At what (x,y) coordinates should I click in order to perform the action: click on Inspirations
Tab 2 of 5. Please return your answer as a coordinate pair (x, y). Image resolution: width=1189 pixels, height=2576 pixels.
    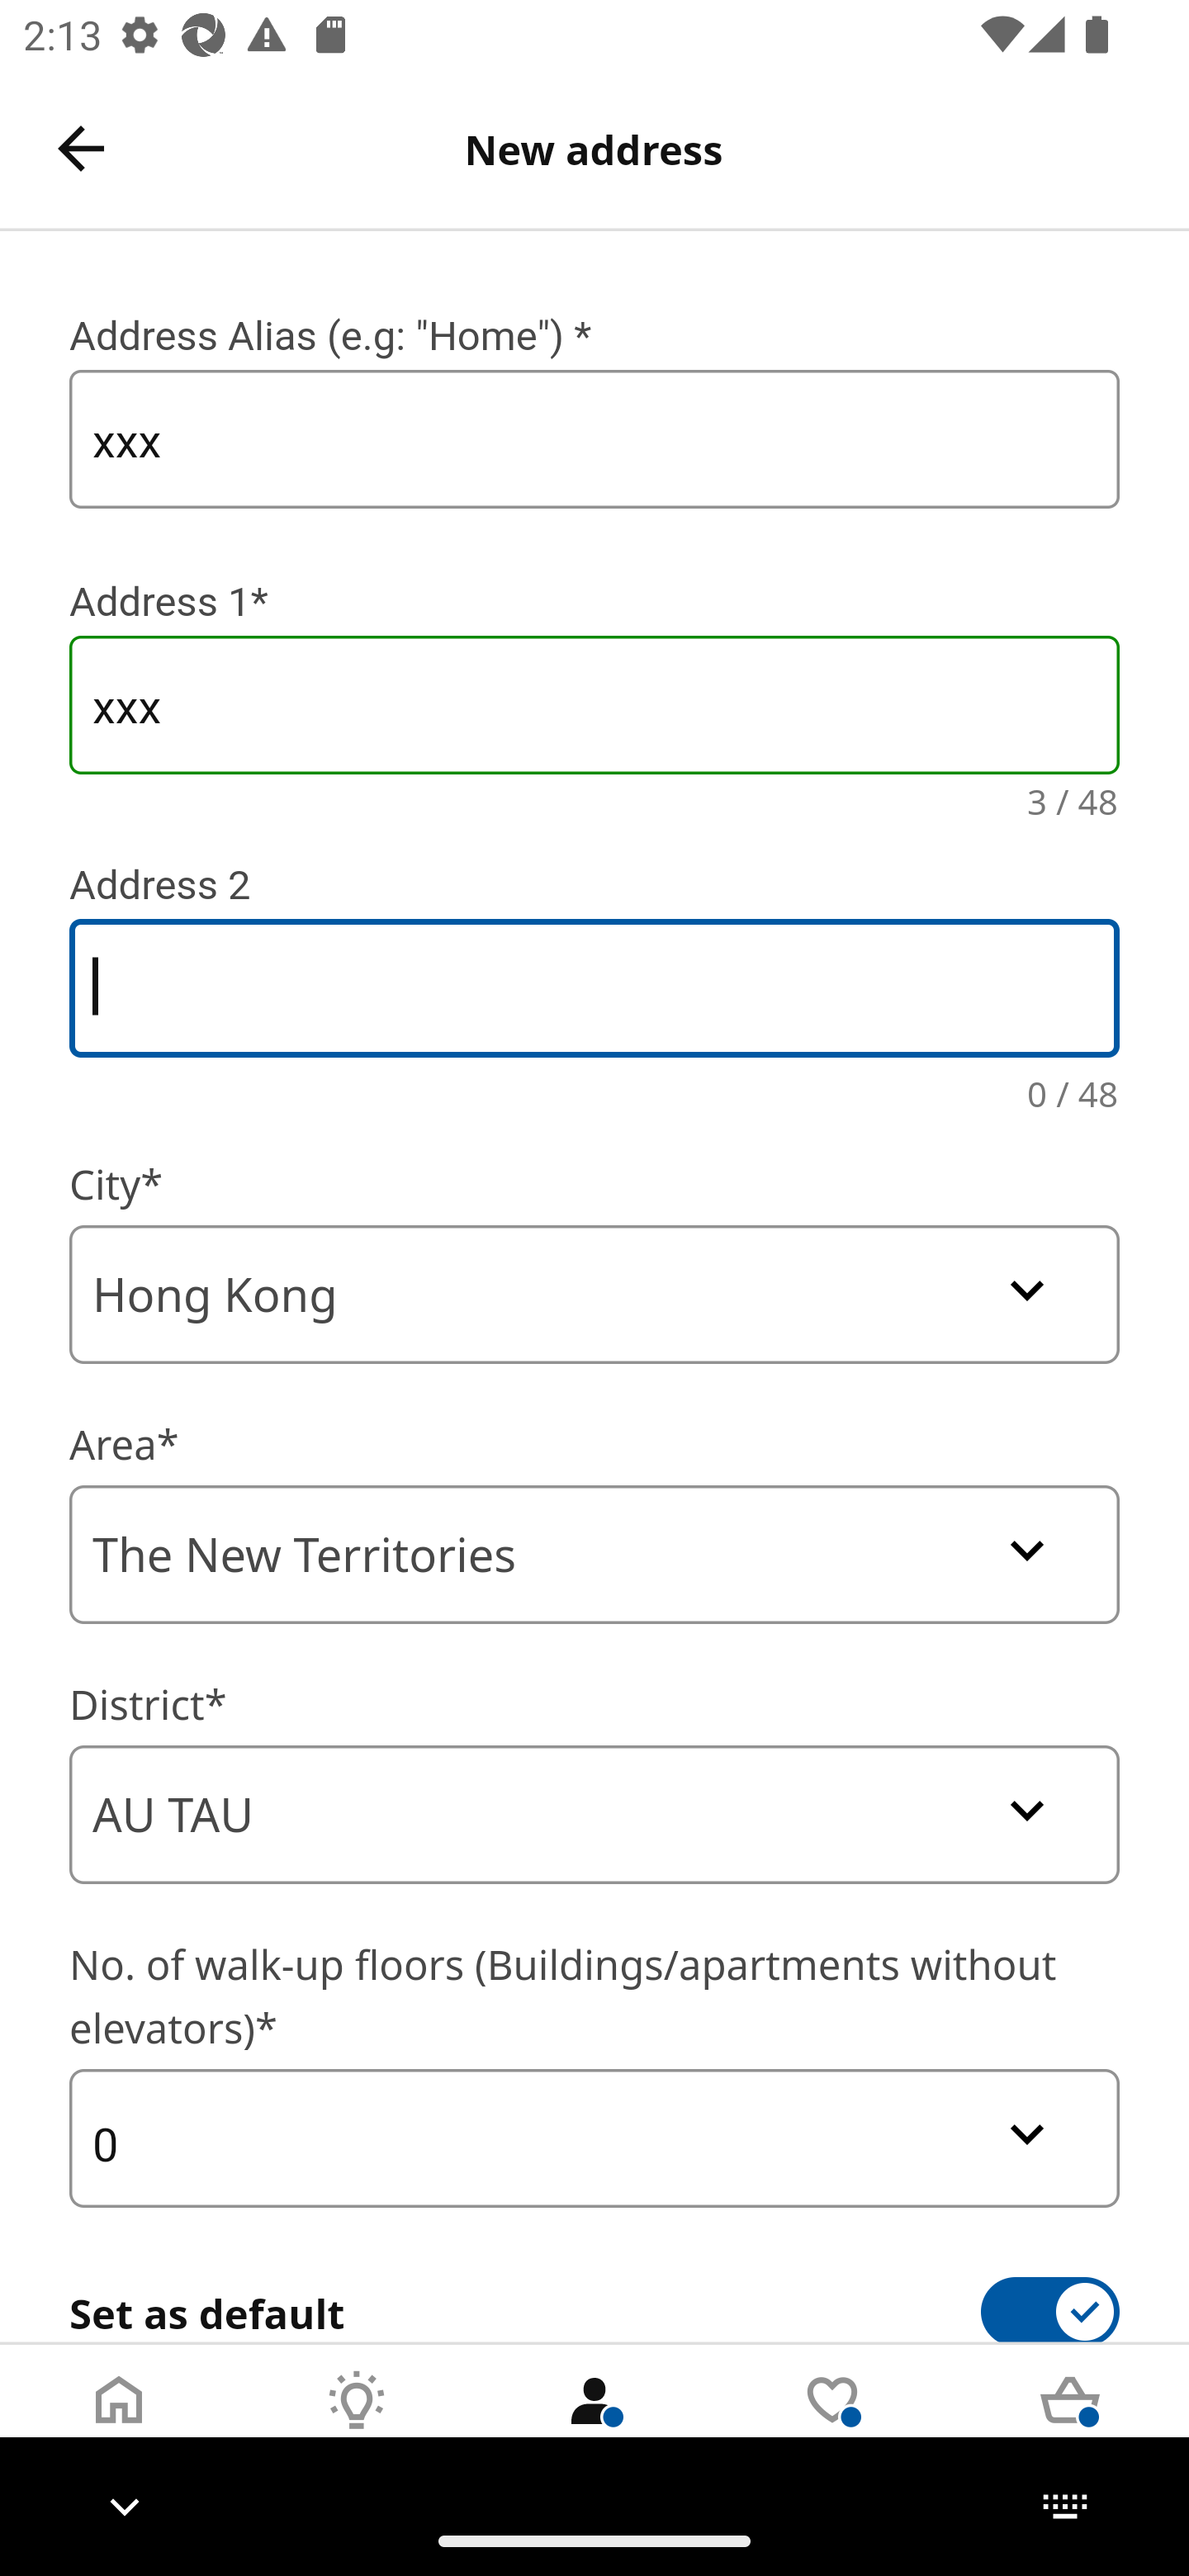
    Looking at the image, I should click on (357, 2425).